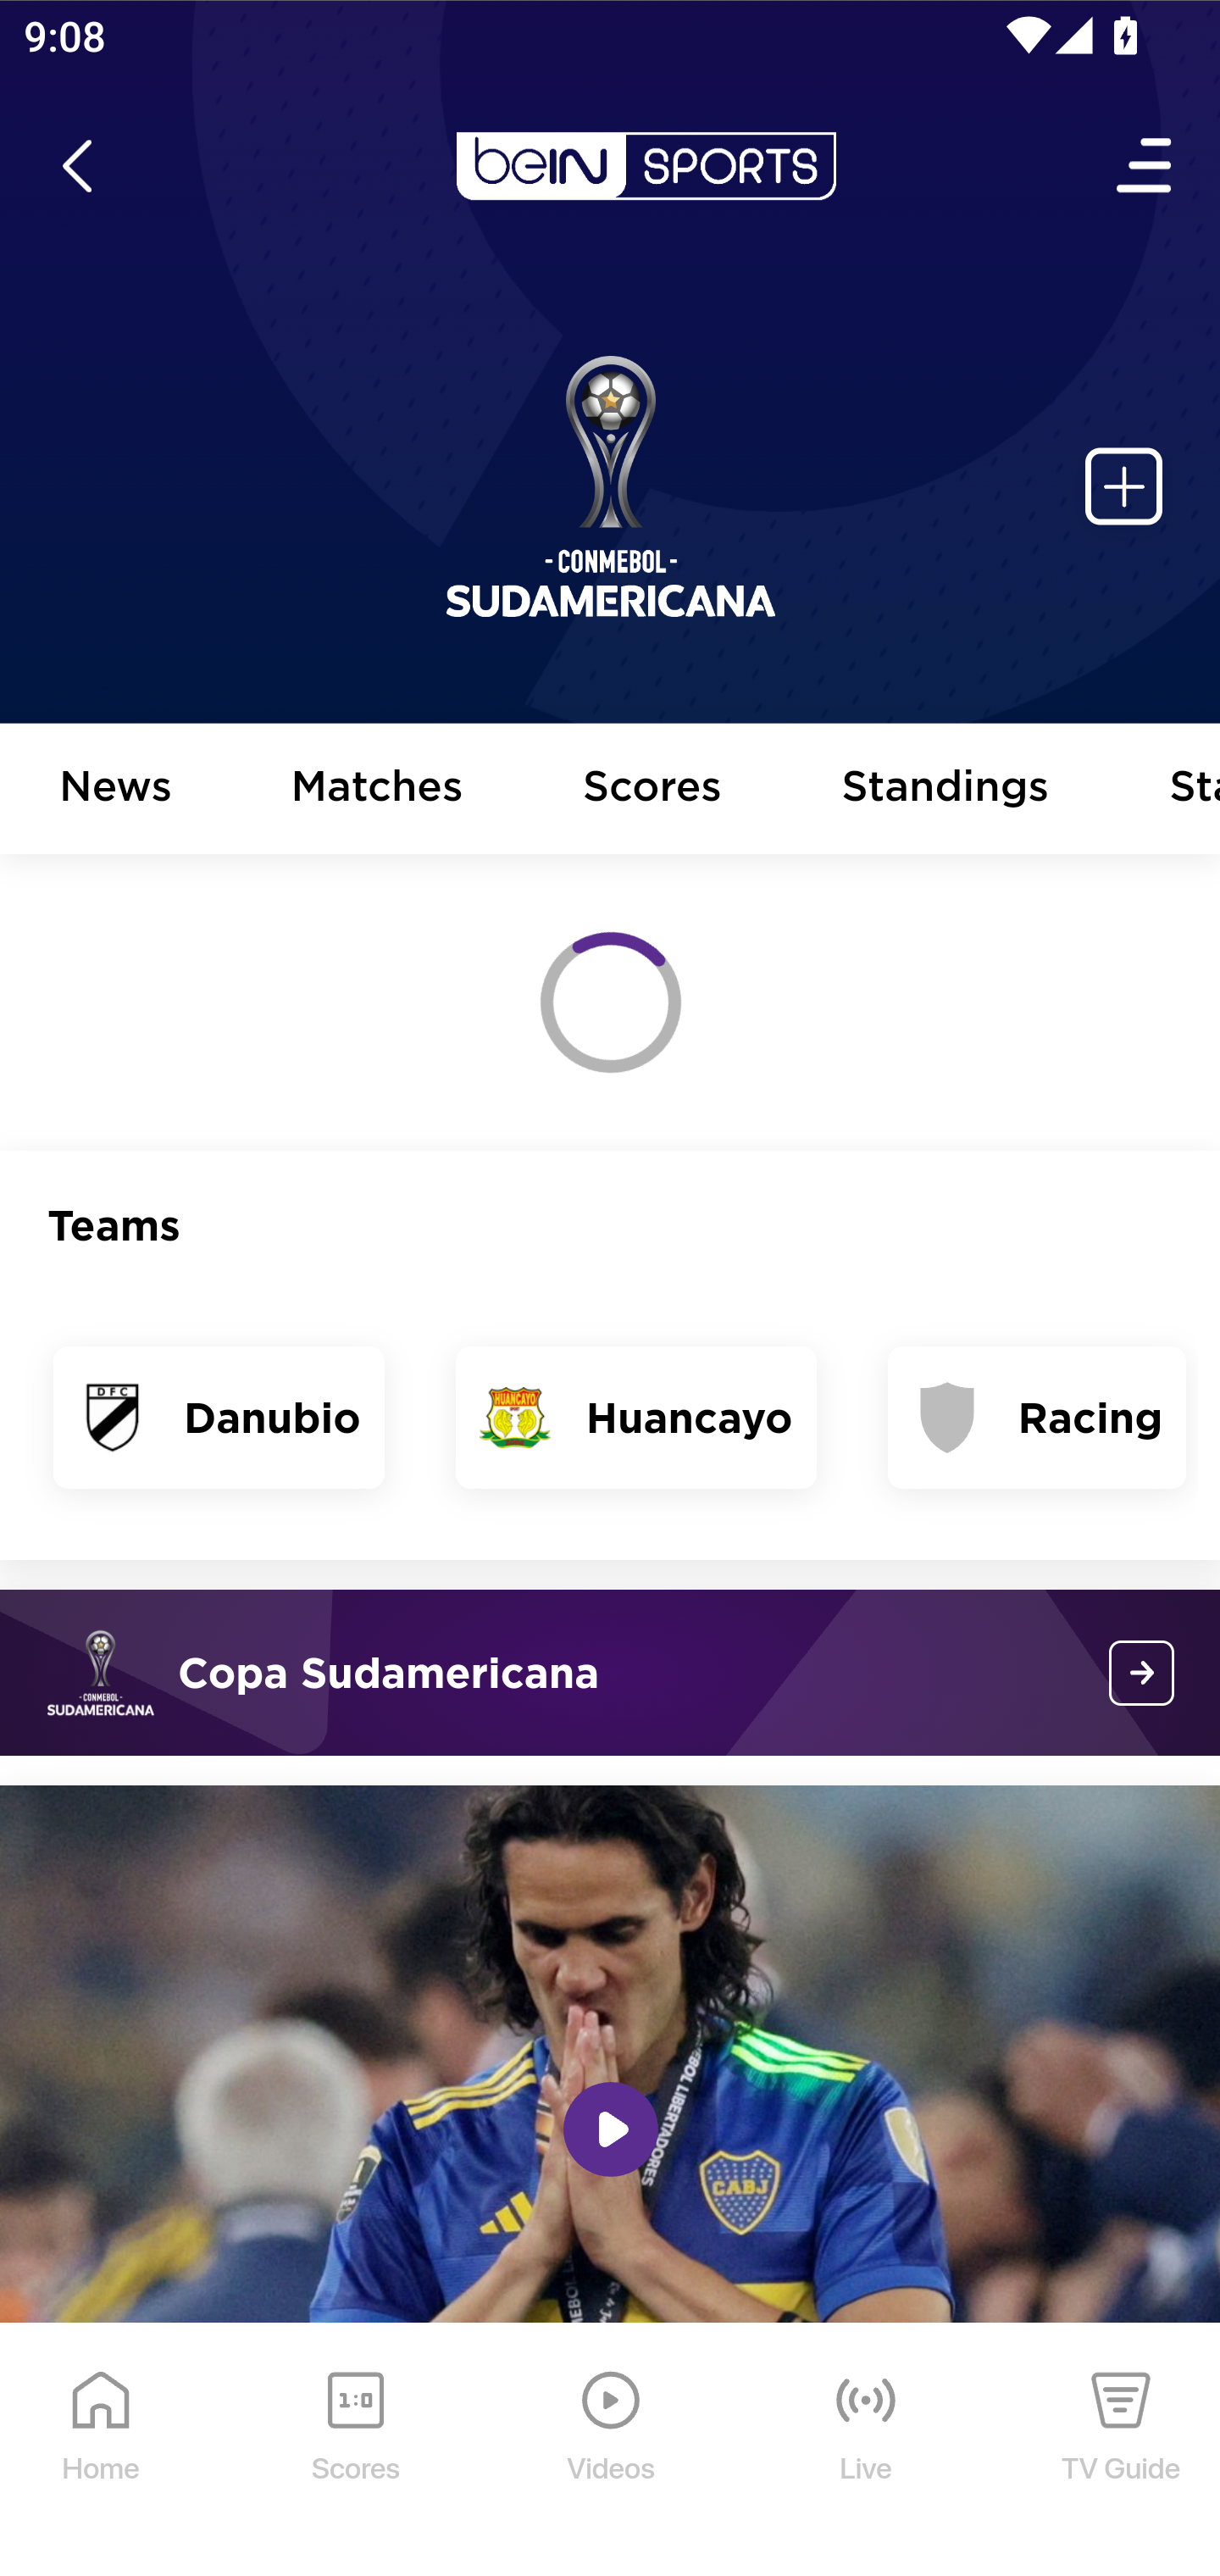  What do you see at coordinates (646, 166) in the screenshot?
I see `en-us?platform=mobile_android bein logo white` at bounding box center [646, 166].